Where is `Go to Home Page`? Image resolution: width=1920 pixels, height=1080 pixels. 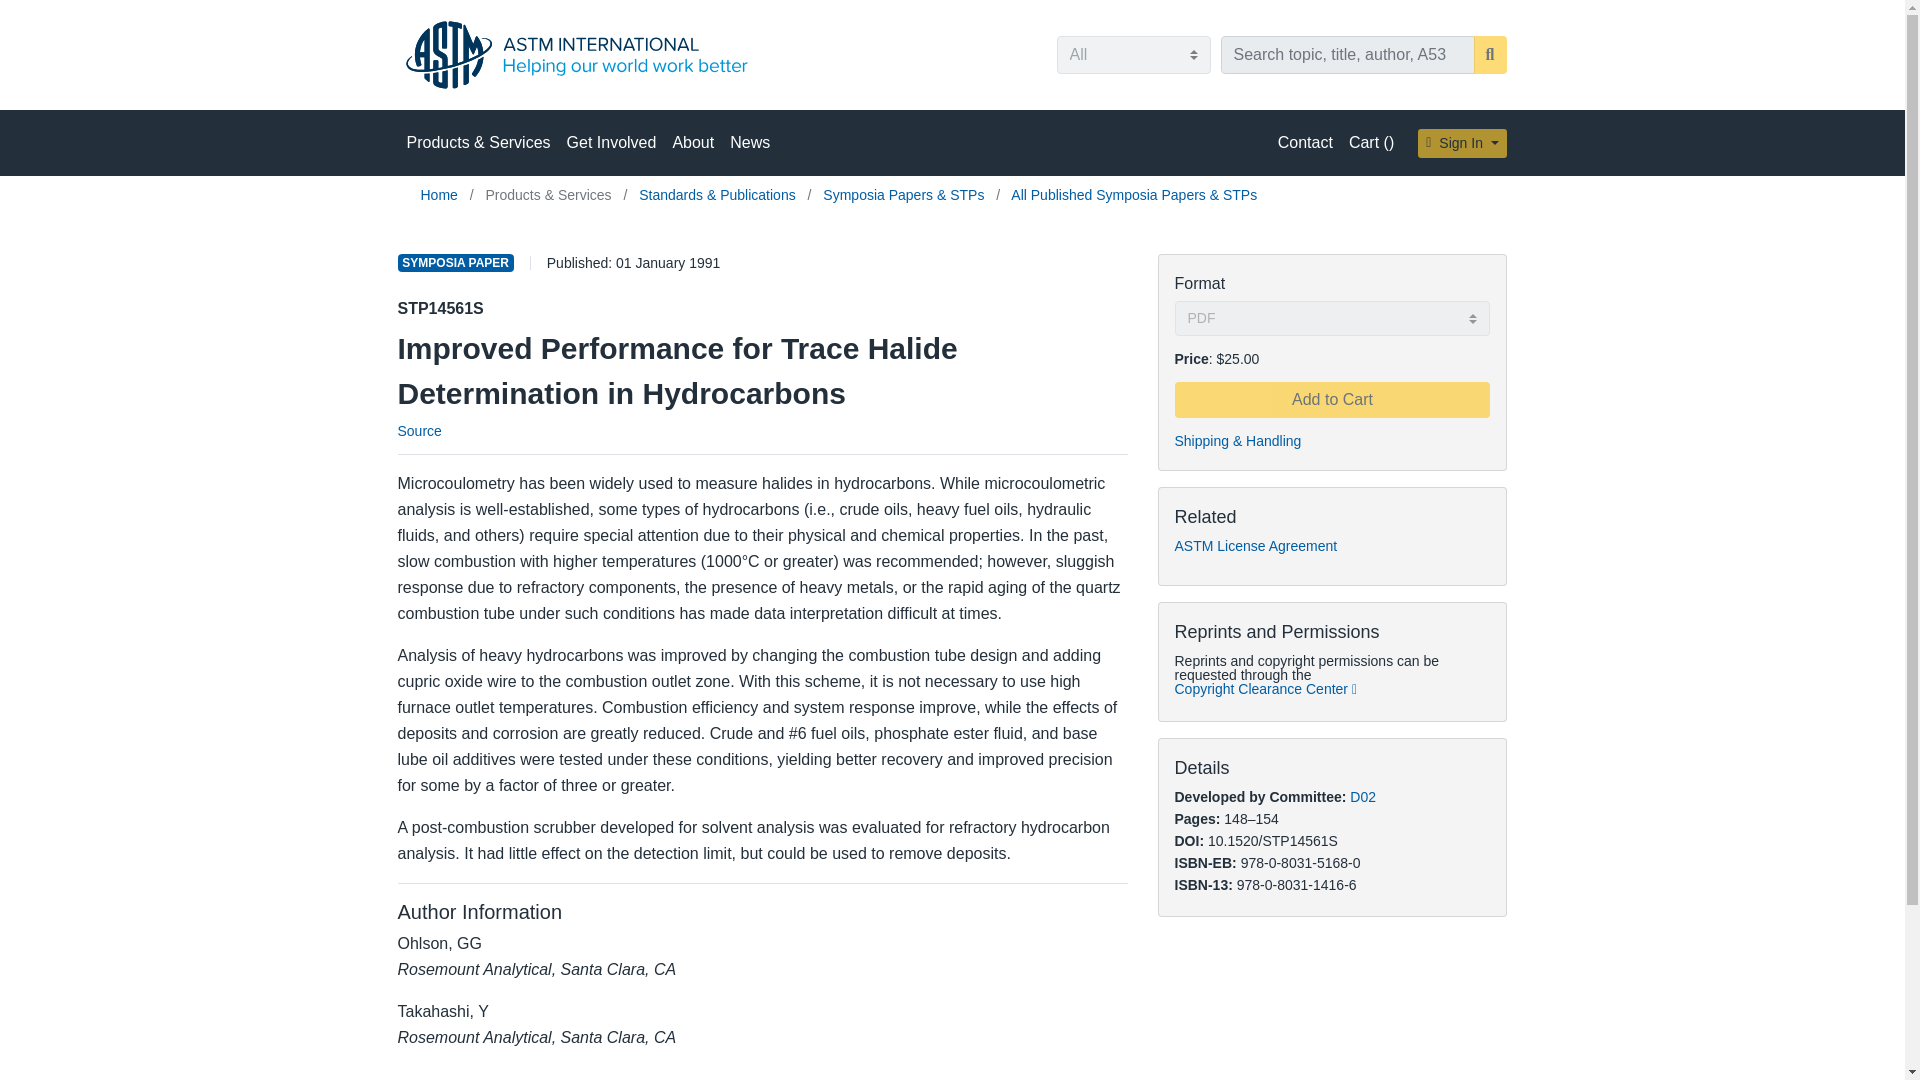
Go to Home Page is located at coordinates (440, 194).